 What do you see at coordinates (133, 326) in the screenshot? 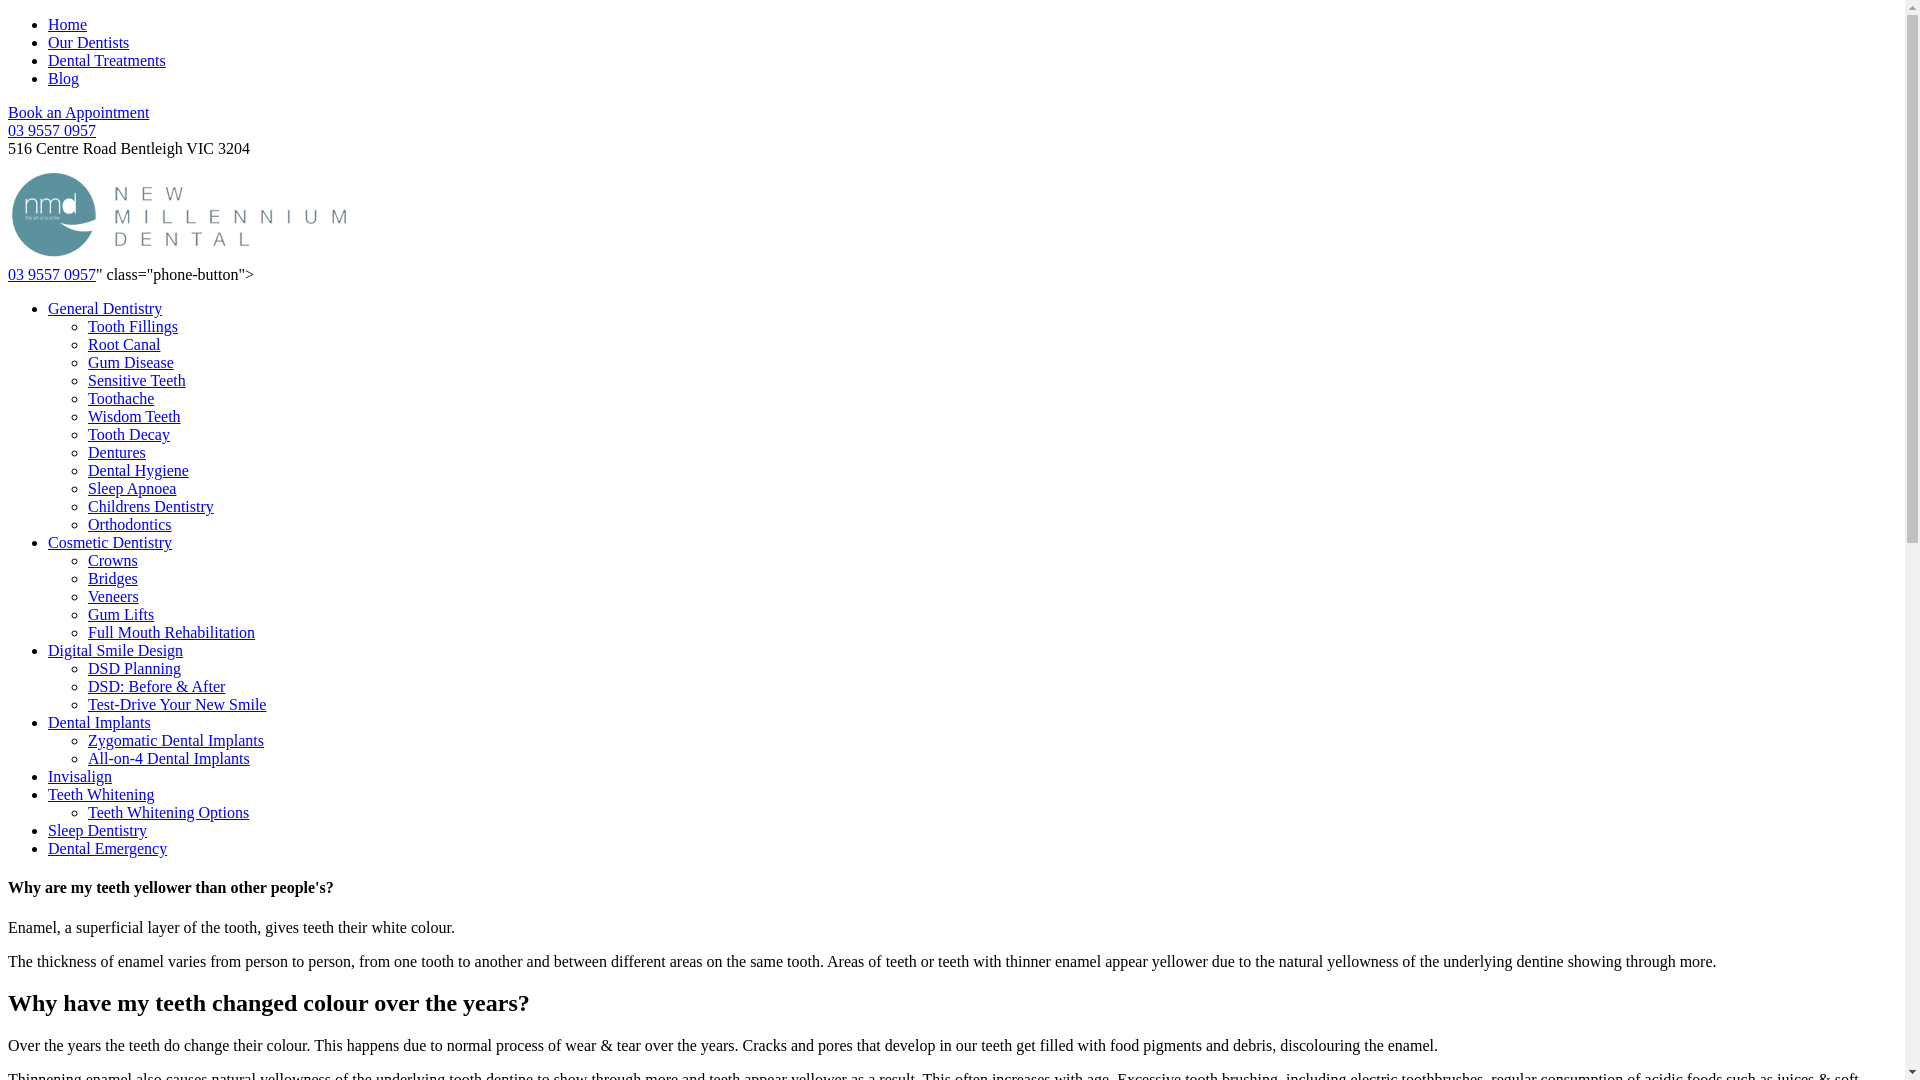
I see `Tooth Fillings` at bounding box center [133, 326].